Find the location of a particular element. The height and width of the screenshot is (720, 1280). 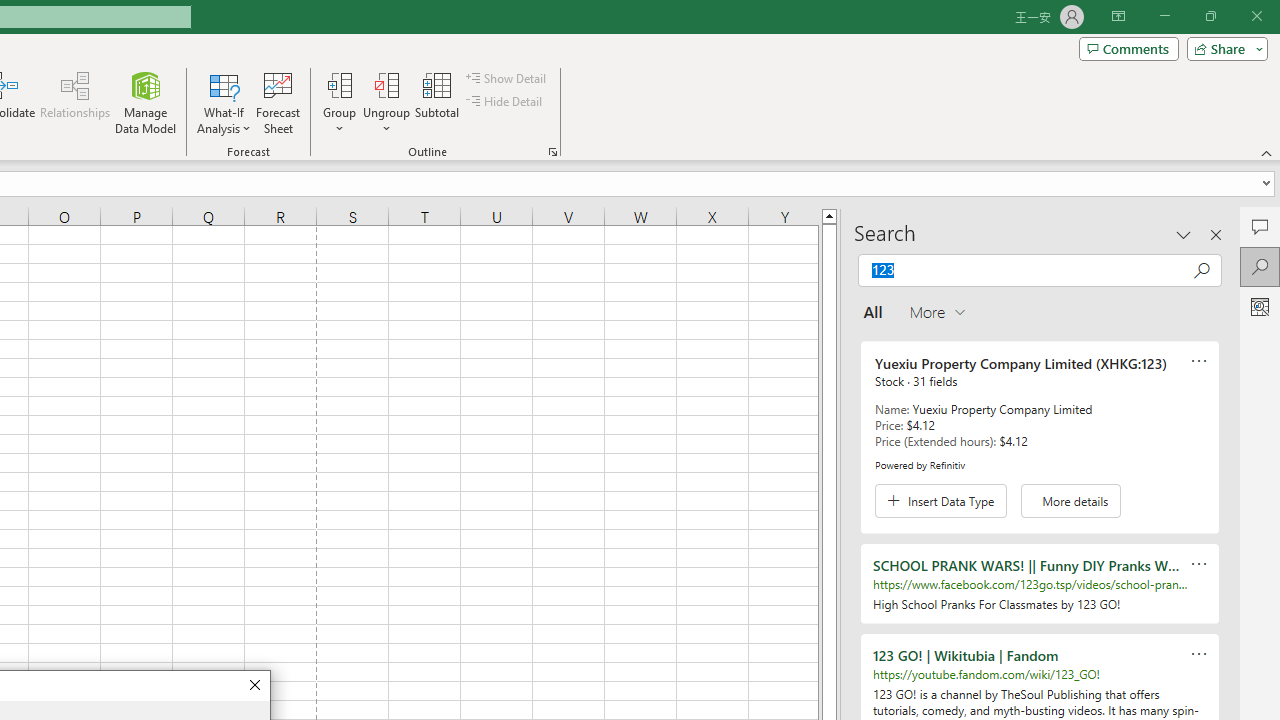

What-If Analysis is located at coordinates (224, 102).